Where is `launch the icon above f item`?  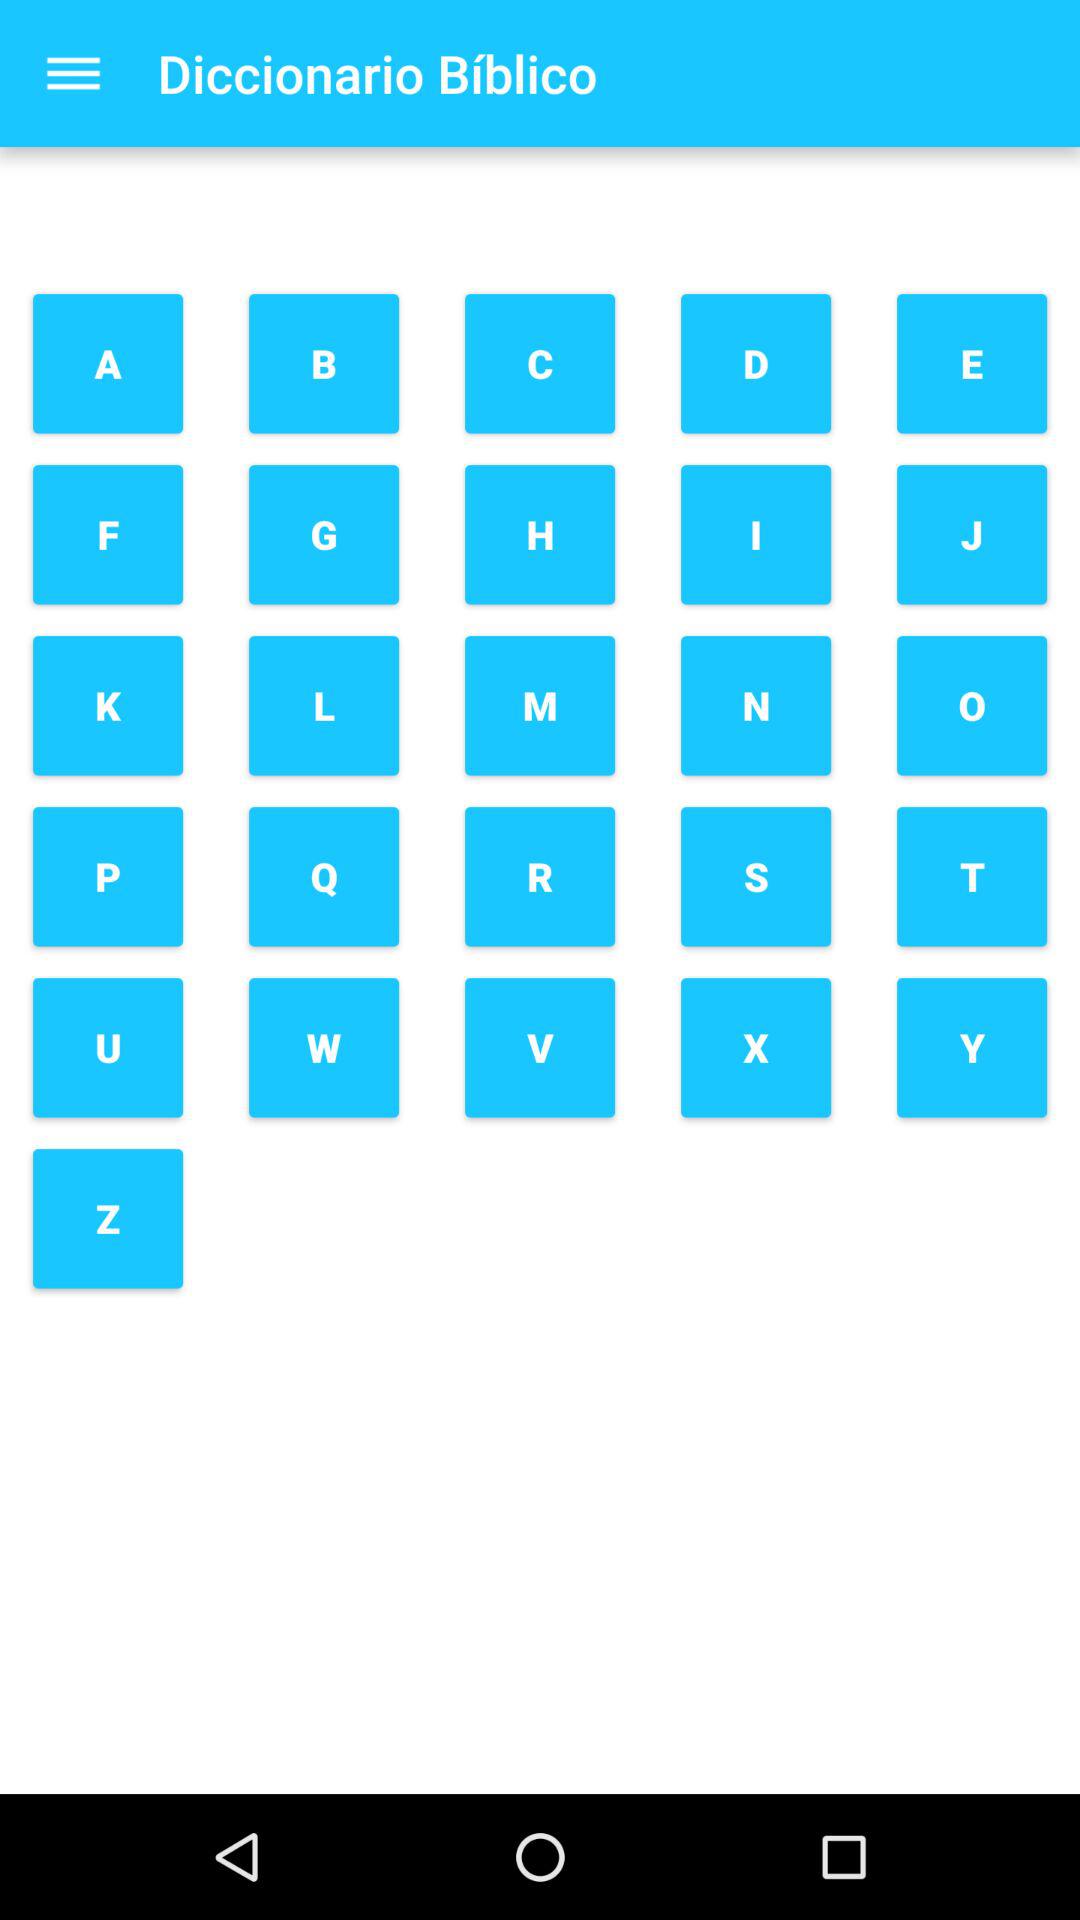
launch the icon above f item is located at coordinates (108, 364).